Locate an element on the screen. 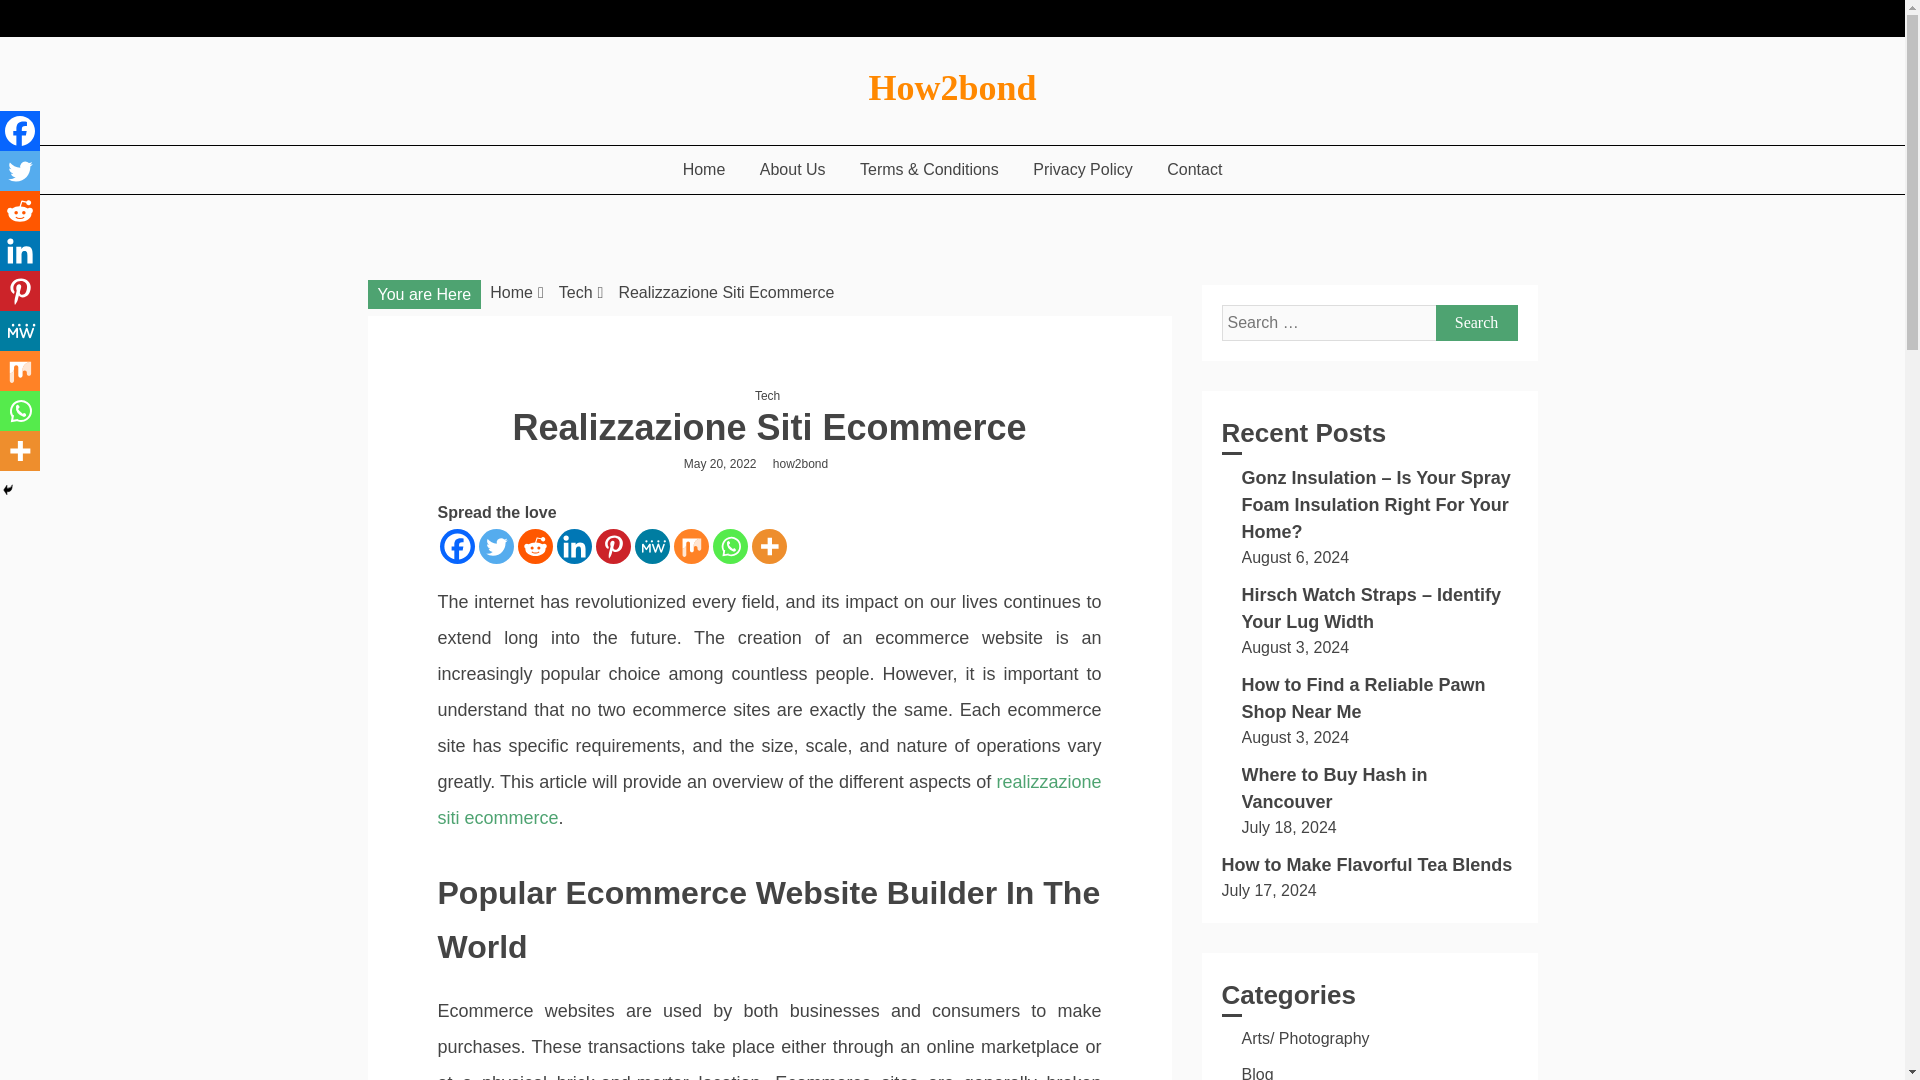 The height and width of the screenshot is (1080, 1920). Realizzazione Siti Ecommerce is located at coordinates (726, 292).